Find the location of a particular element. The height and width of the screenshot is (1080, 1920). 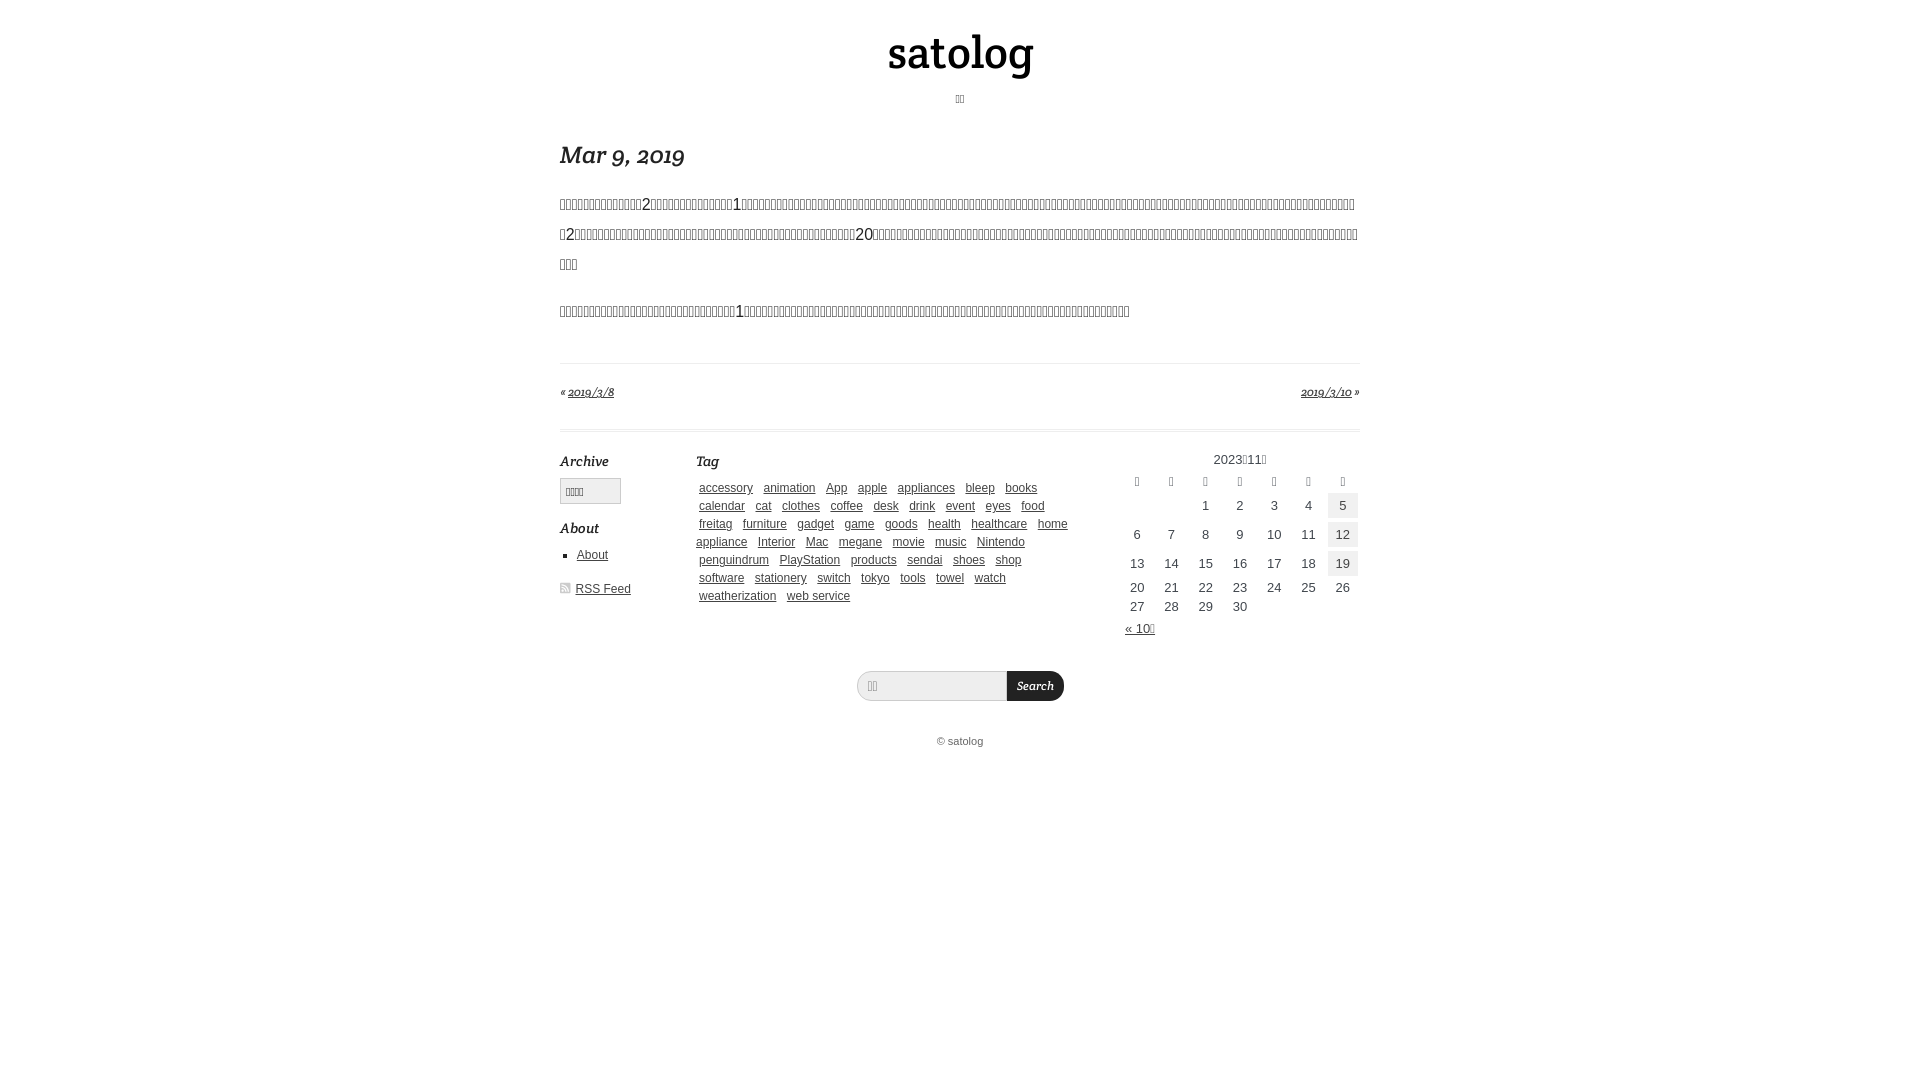

appliances is located at coordinates (926, 488).